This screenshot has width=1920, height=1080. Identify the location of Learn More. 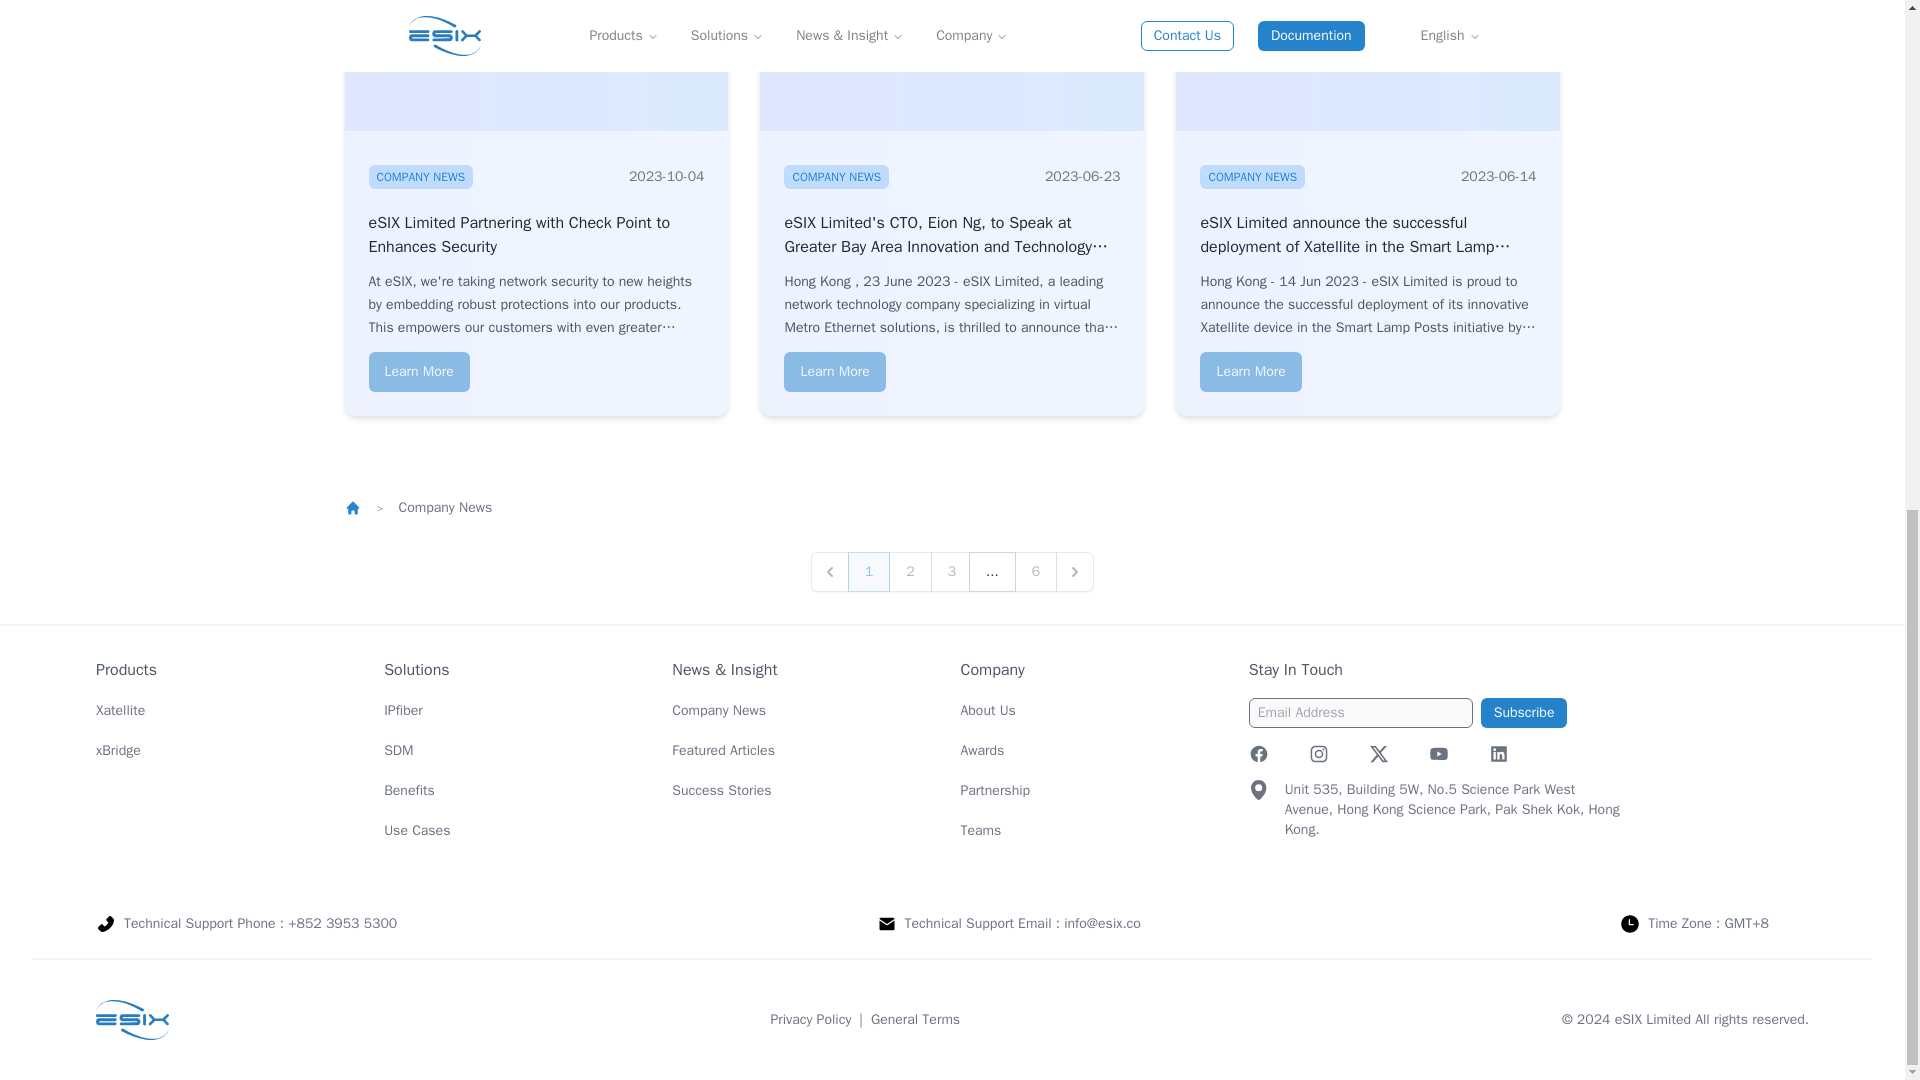
(418, 370).